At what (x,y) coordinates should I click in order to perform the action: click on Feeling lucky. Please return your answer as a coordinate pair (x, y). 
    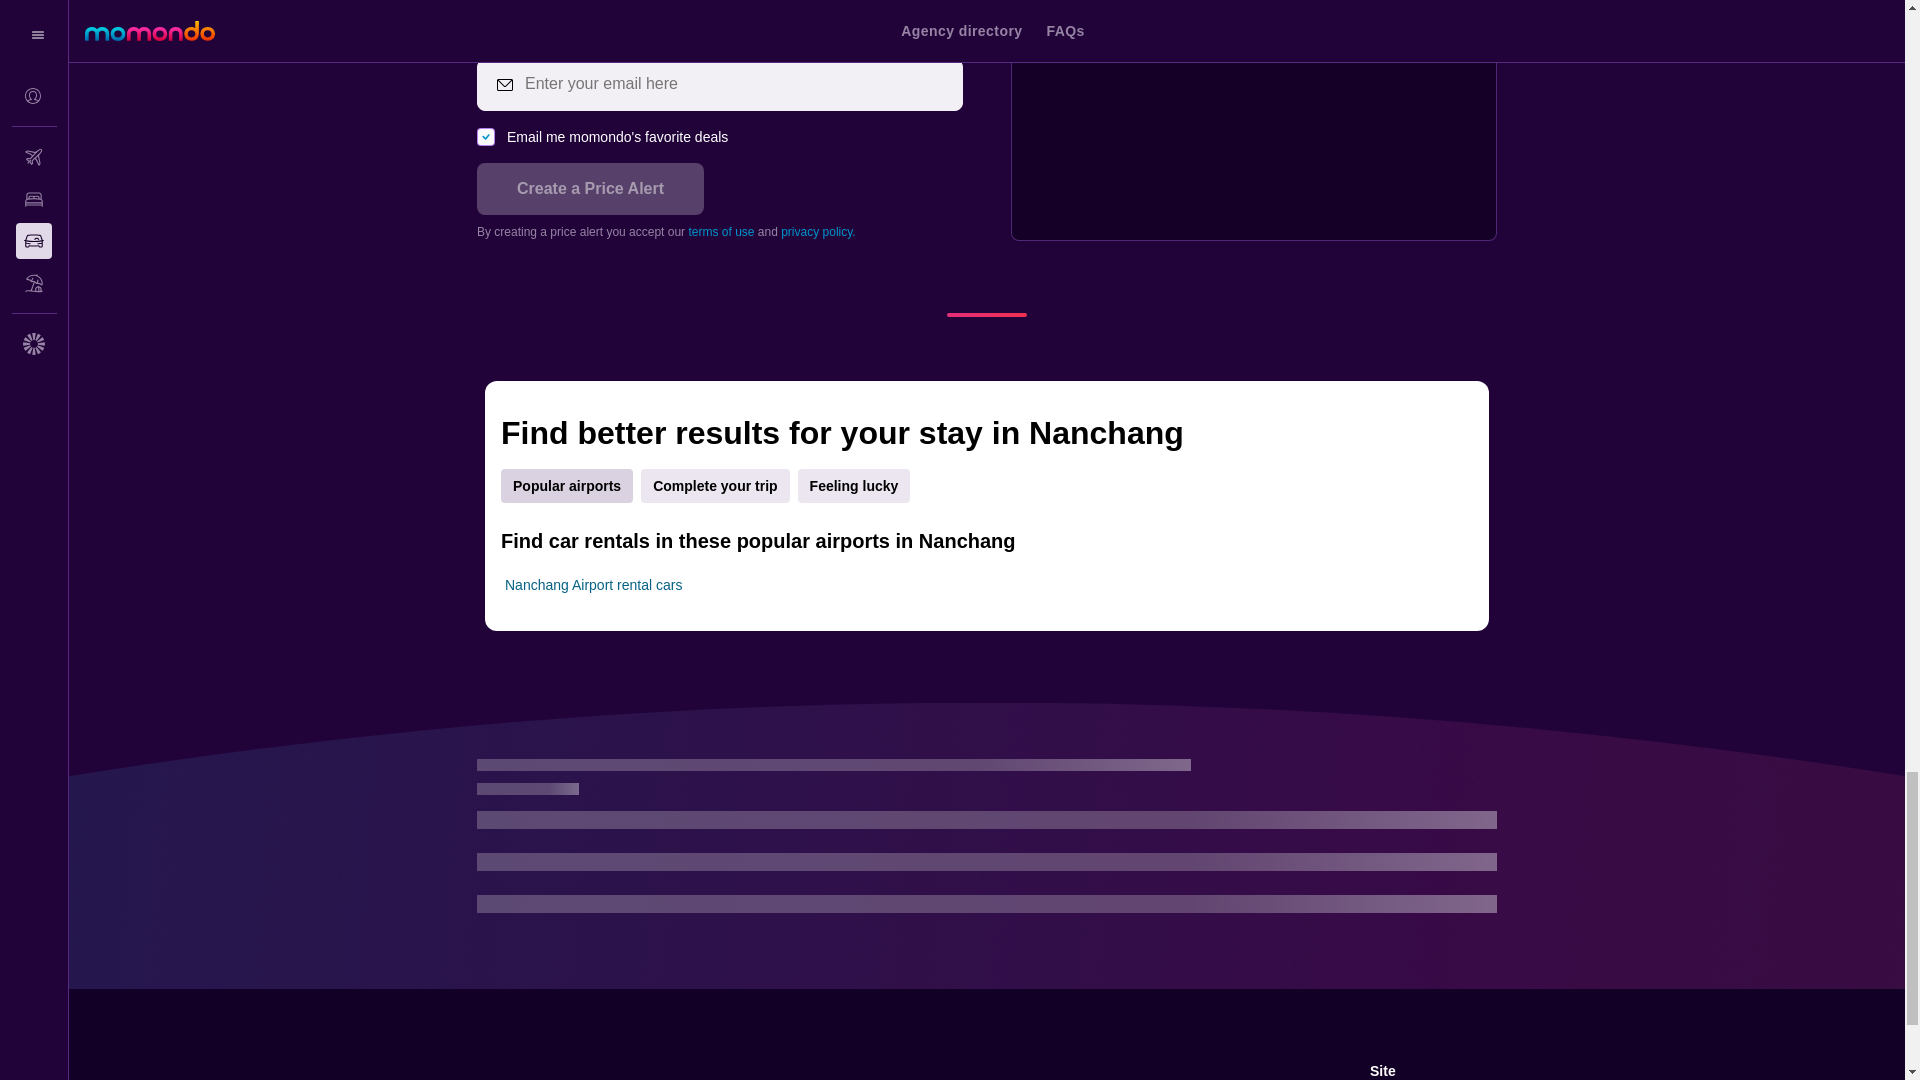
    Looking at the image, I should click on (854, 486).